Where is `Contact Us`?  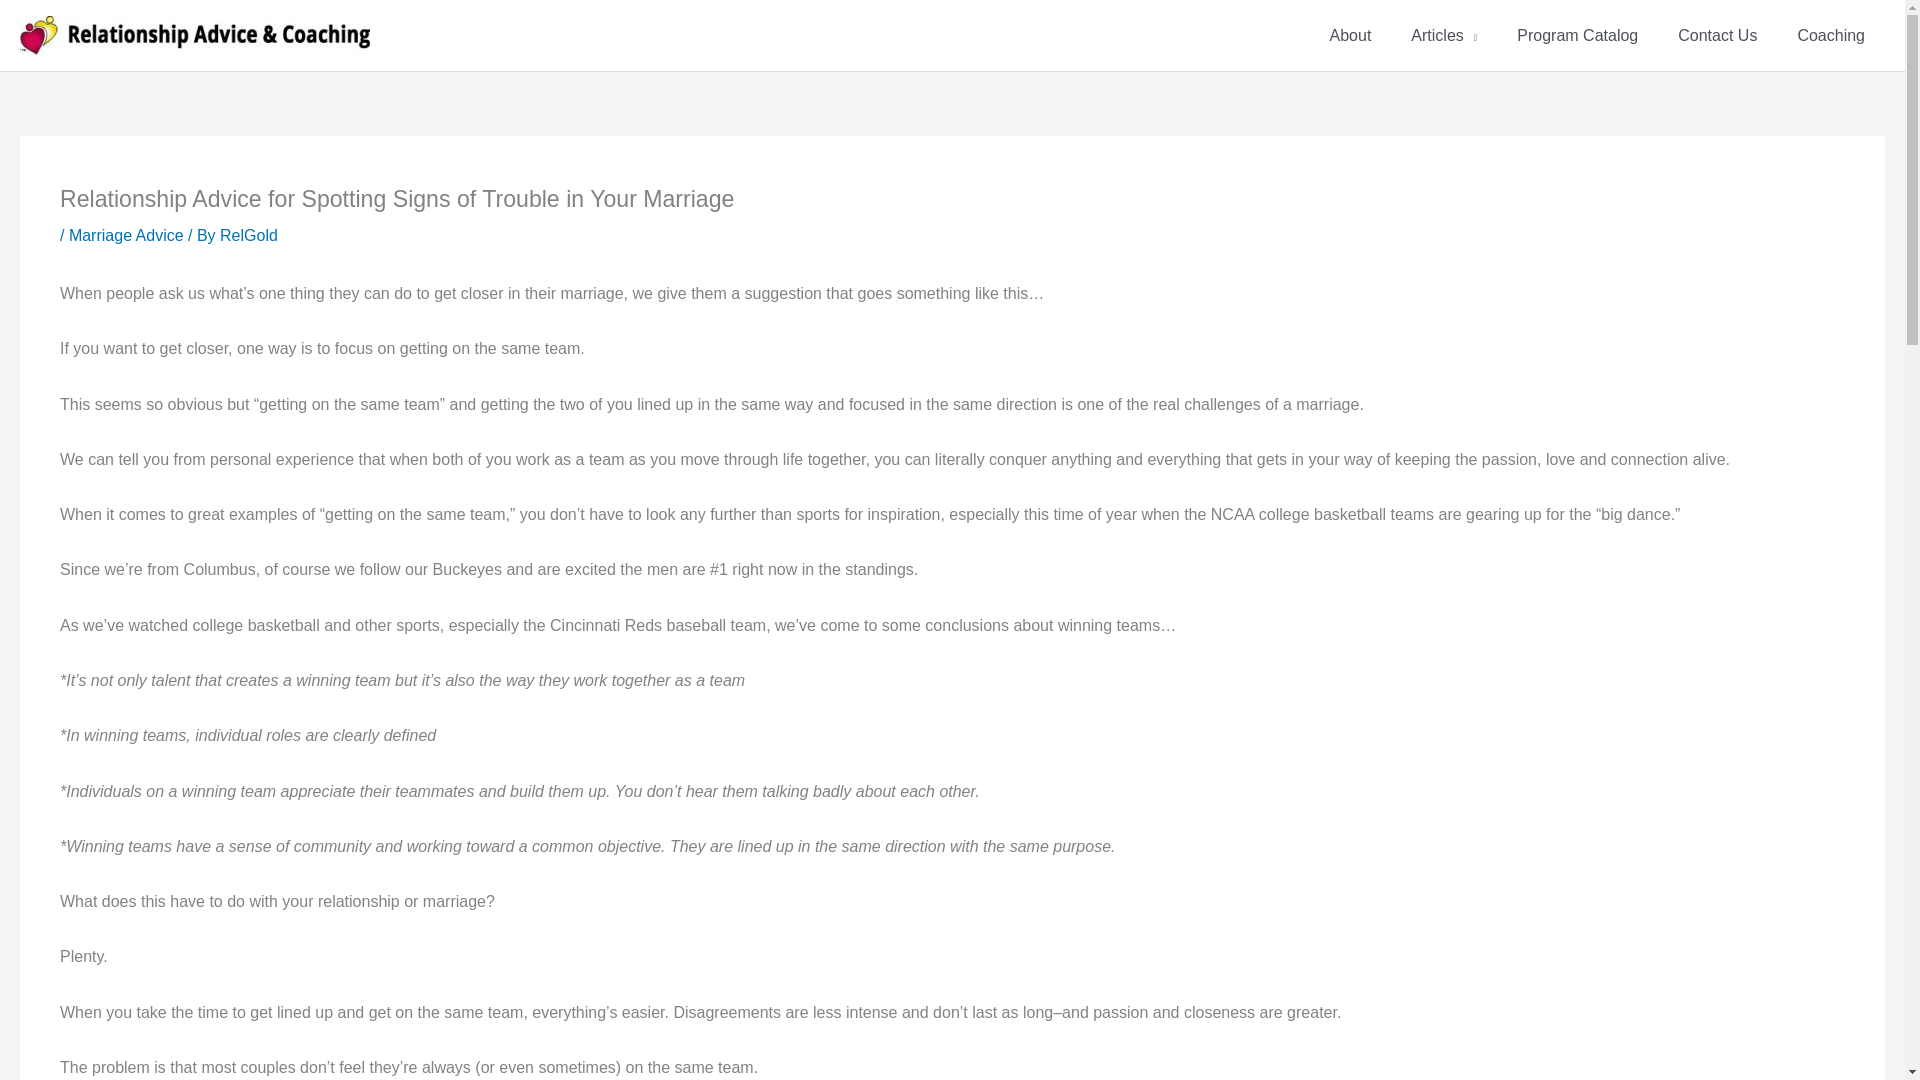 Contact Us is located at coordinates (1718, 36).